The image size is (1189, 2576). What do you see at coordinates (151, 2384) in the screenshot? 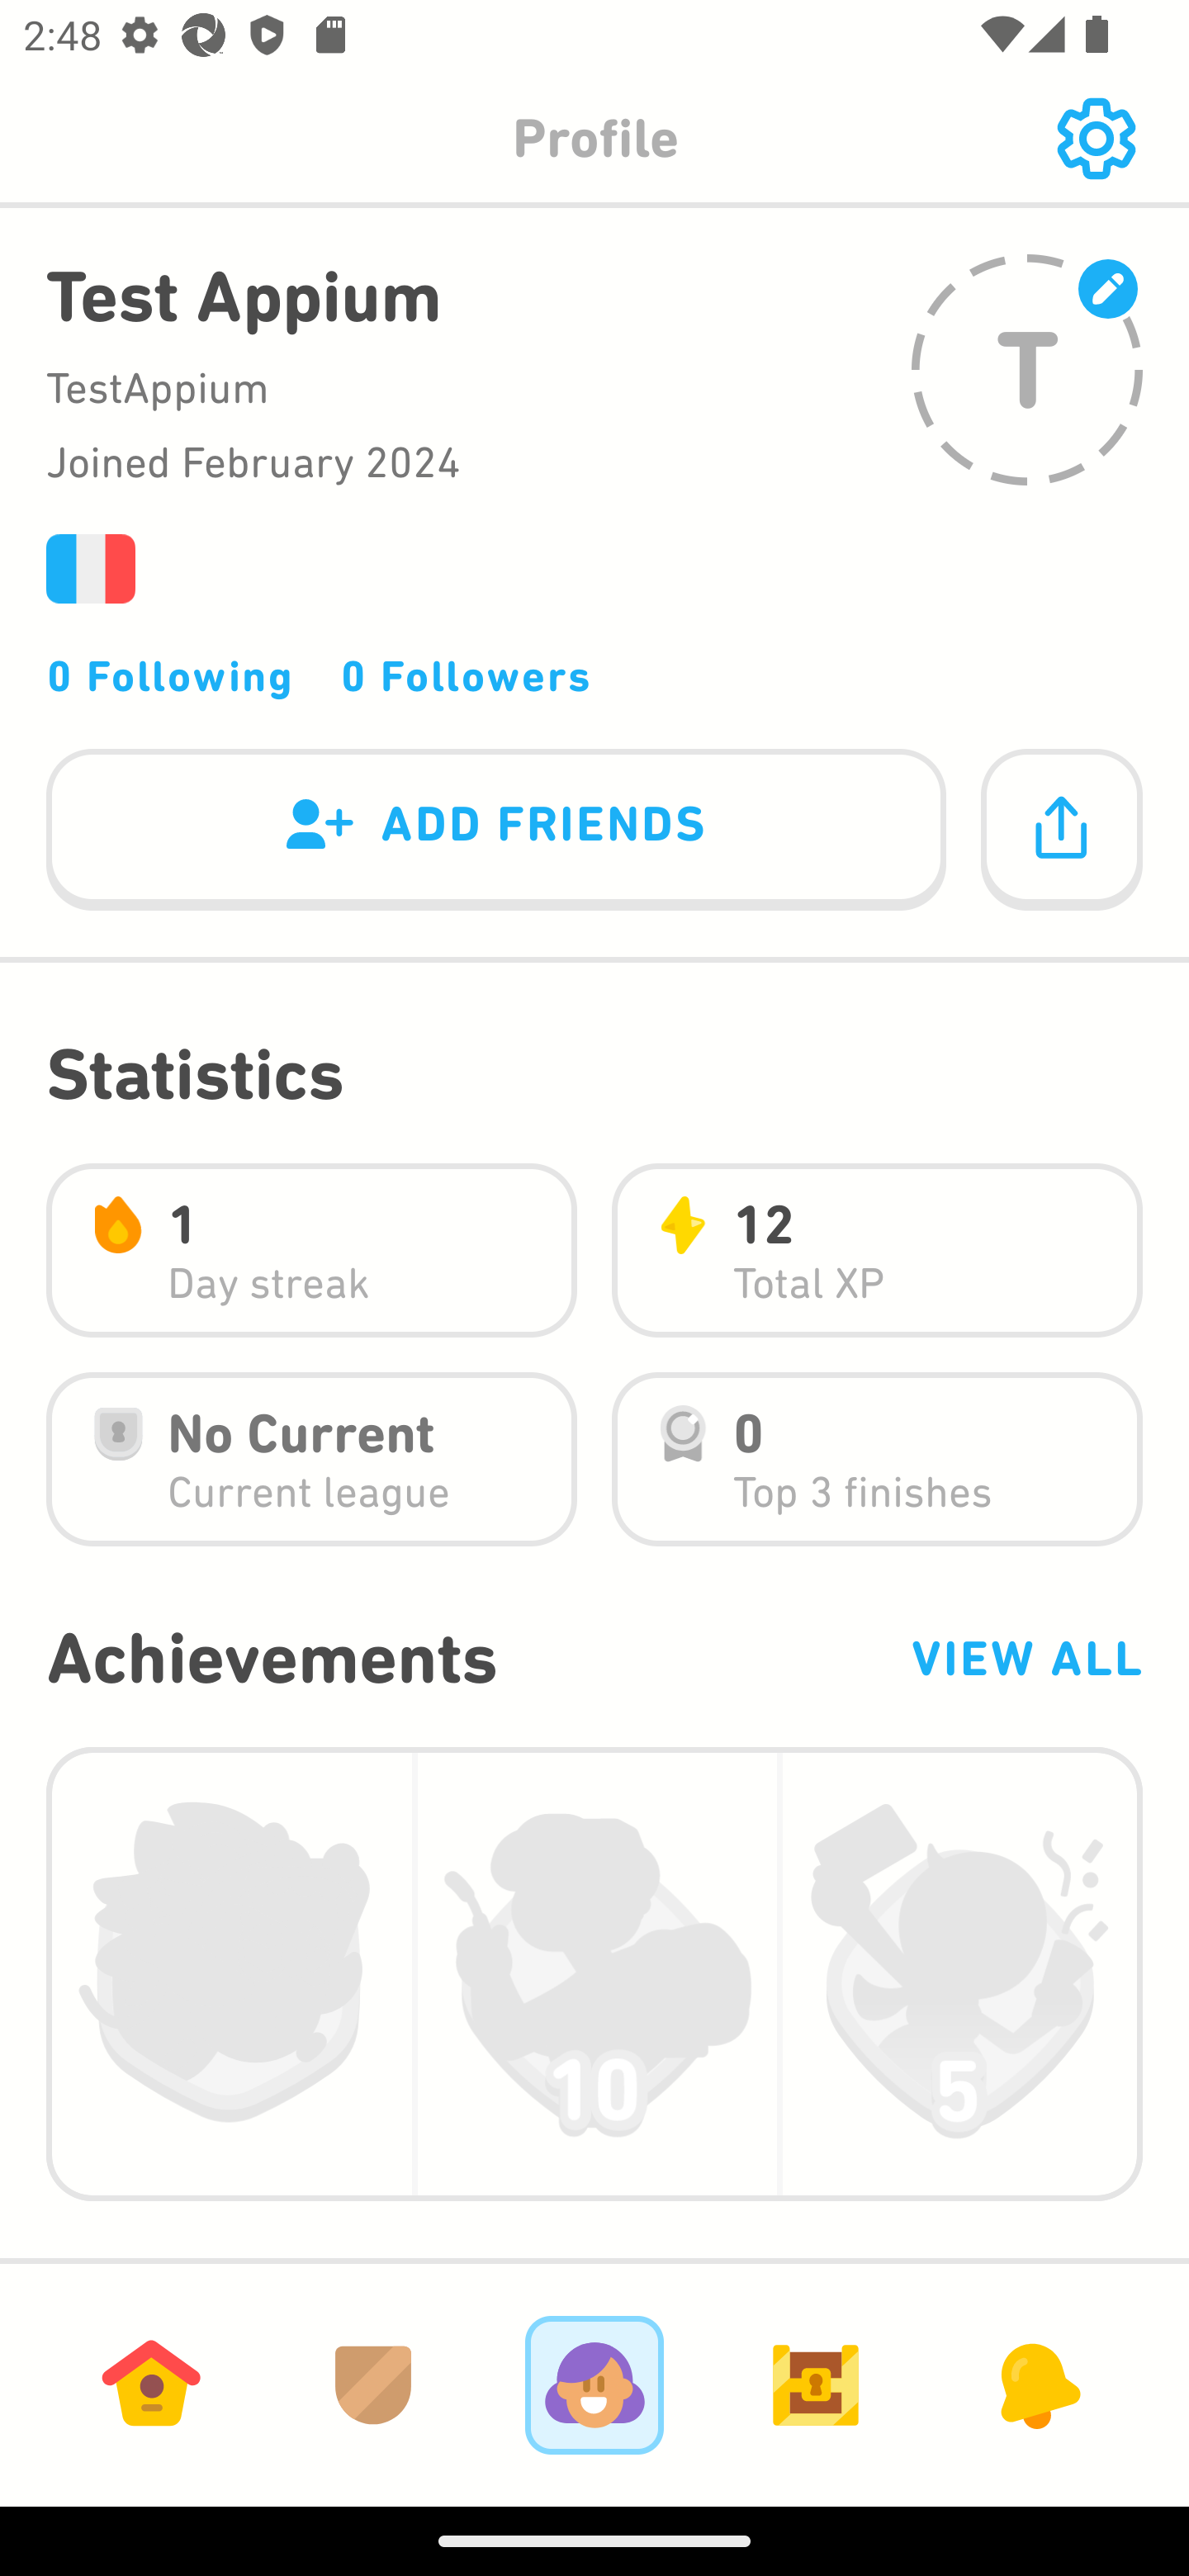
I see `Learn Tab` at bounding box center [151, 2384].